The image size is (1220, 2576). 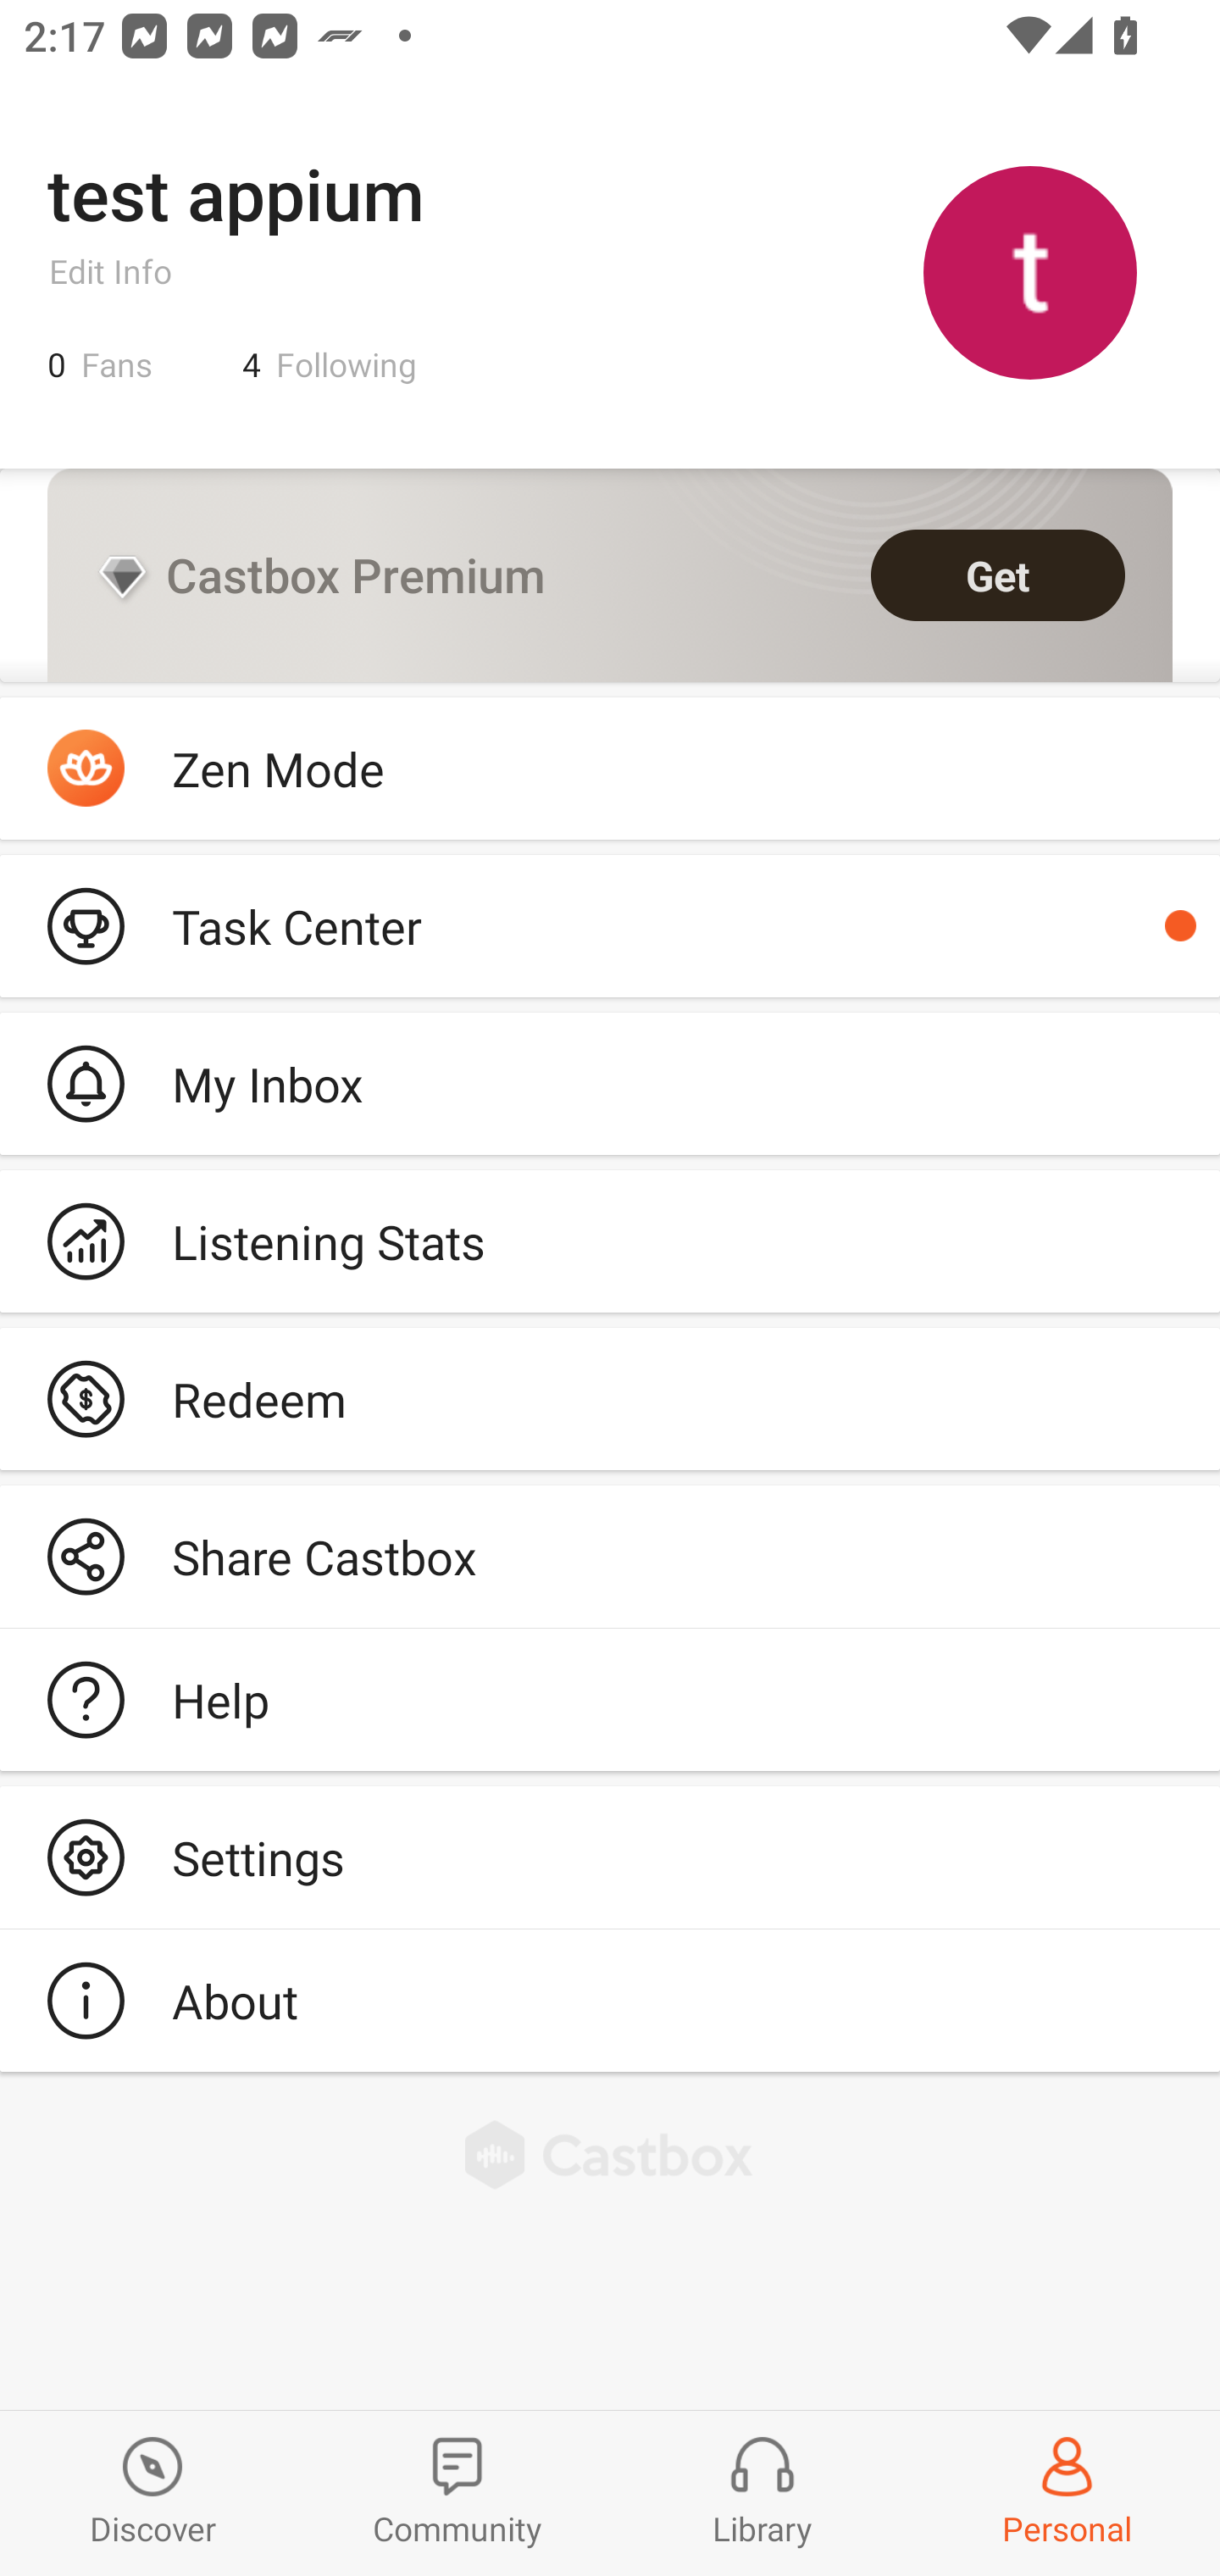 What do you see at coordinates (610, 1857) in the screenshot?
I see ` Settings` at bounding box center [610, 1857].